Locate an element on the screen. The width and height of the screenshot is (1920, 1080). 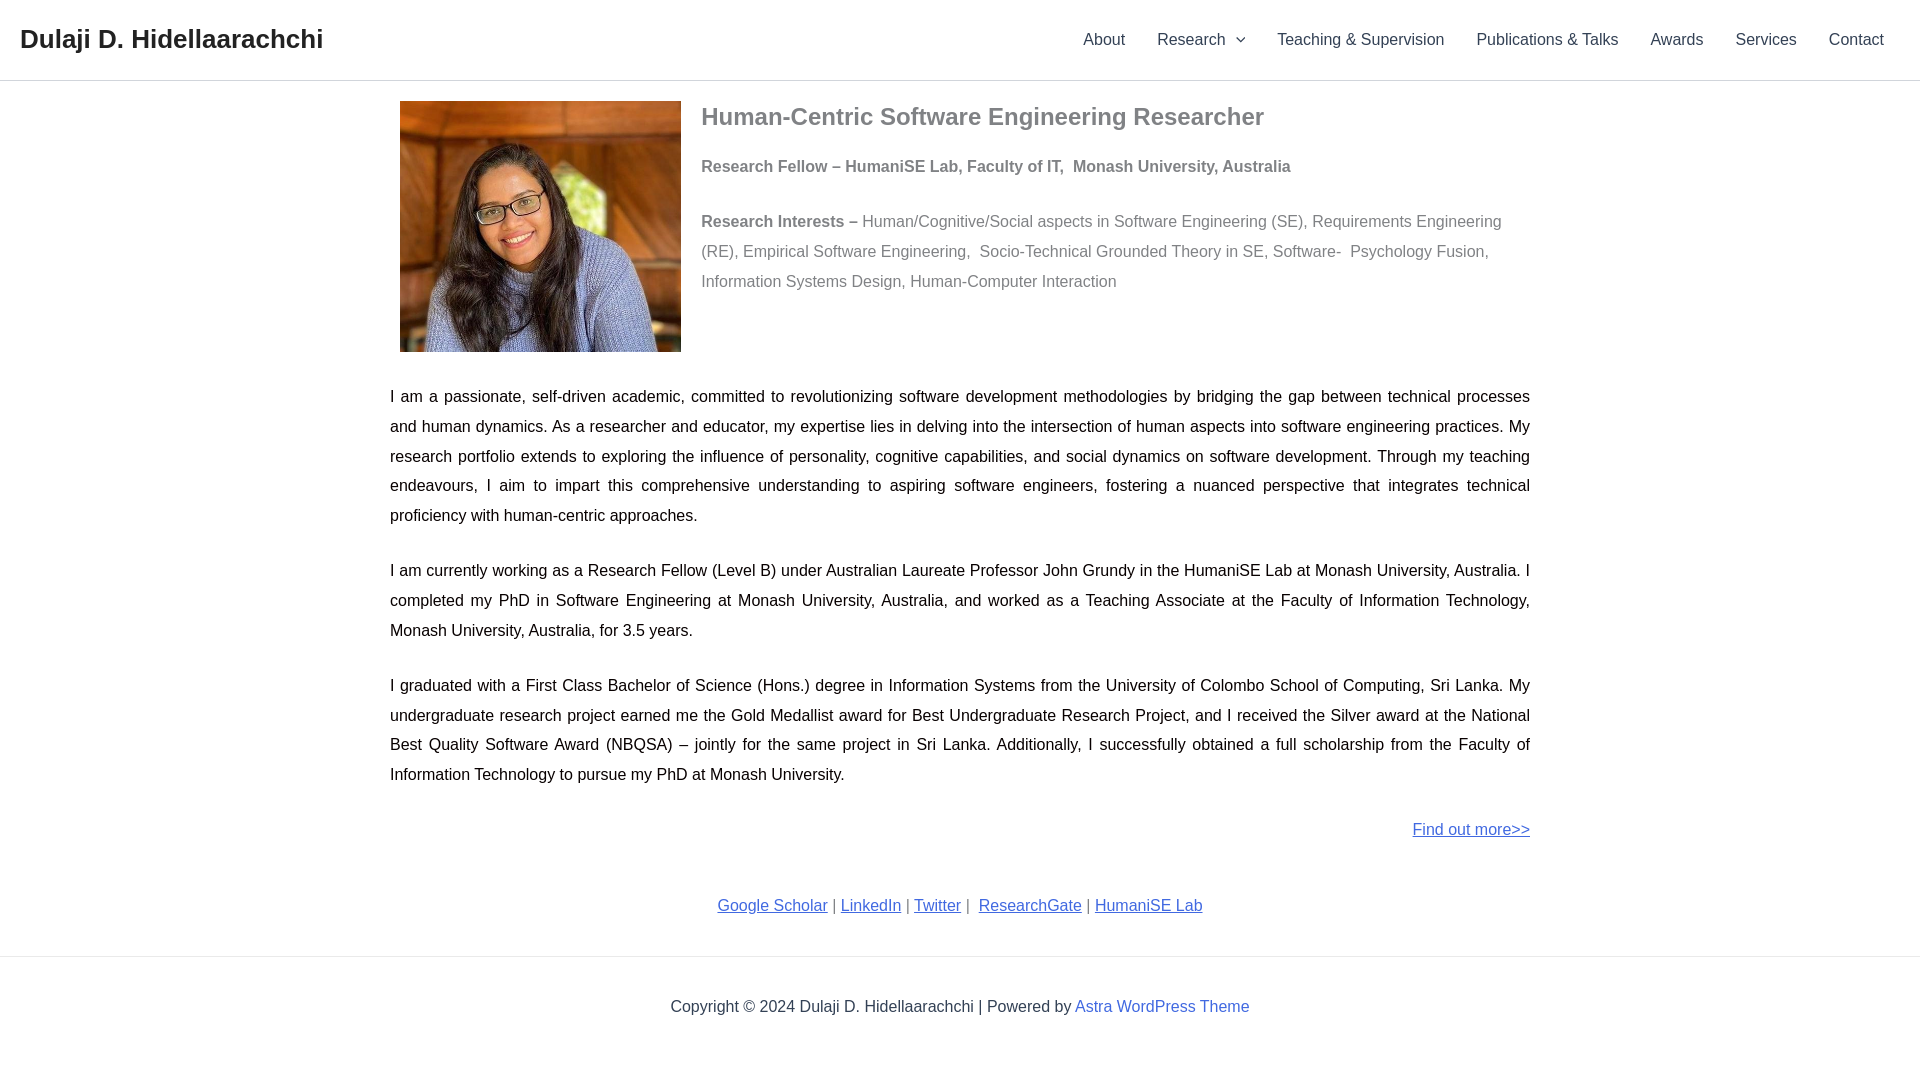
Astra WordPress Theme is located at coordinates (1162, 1006).